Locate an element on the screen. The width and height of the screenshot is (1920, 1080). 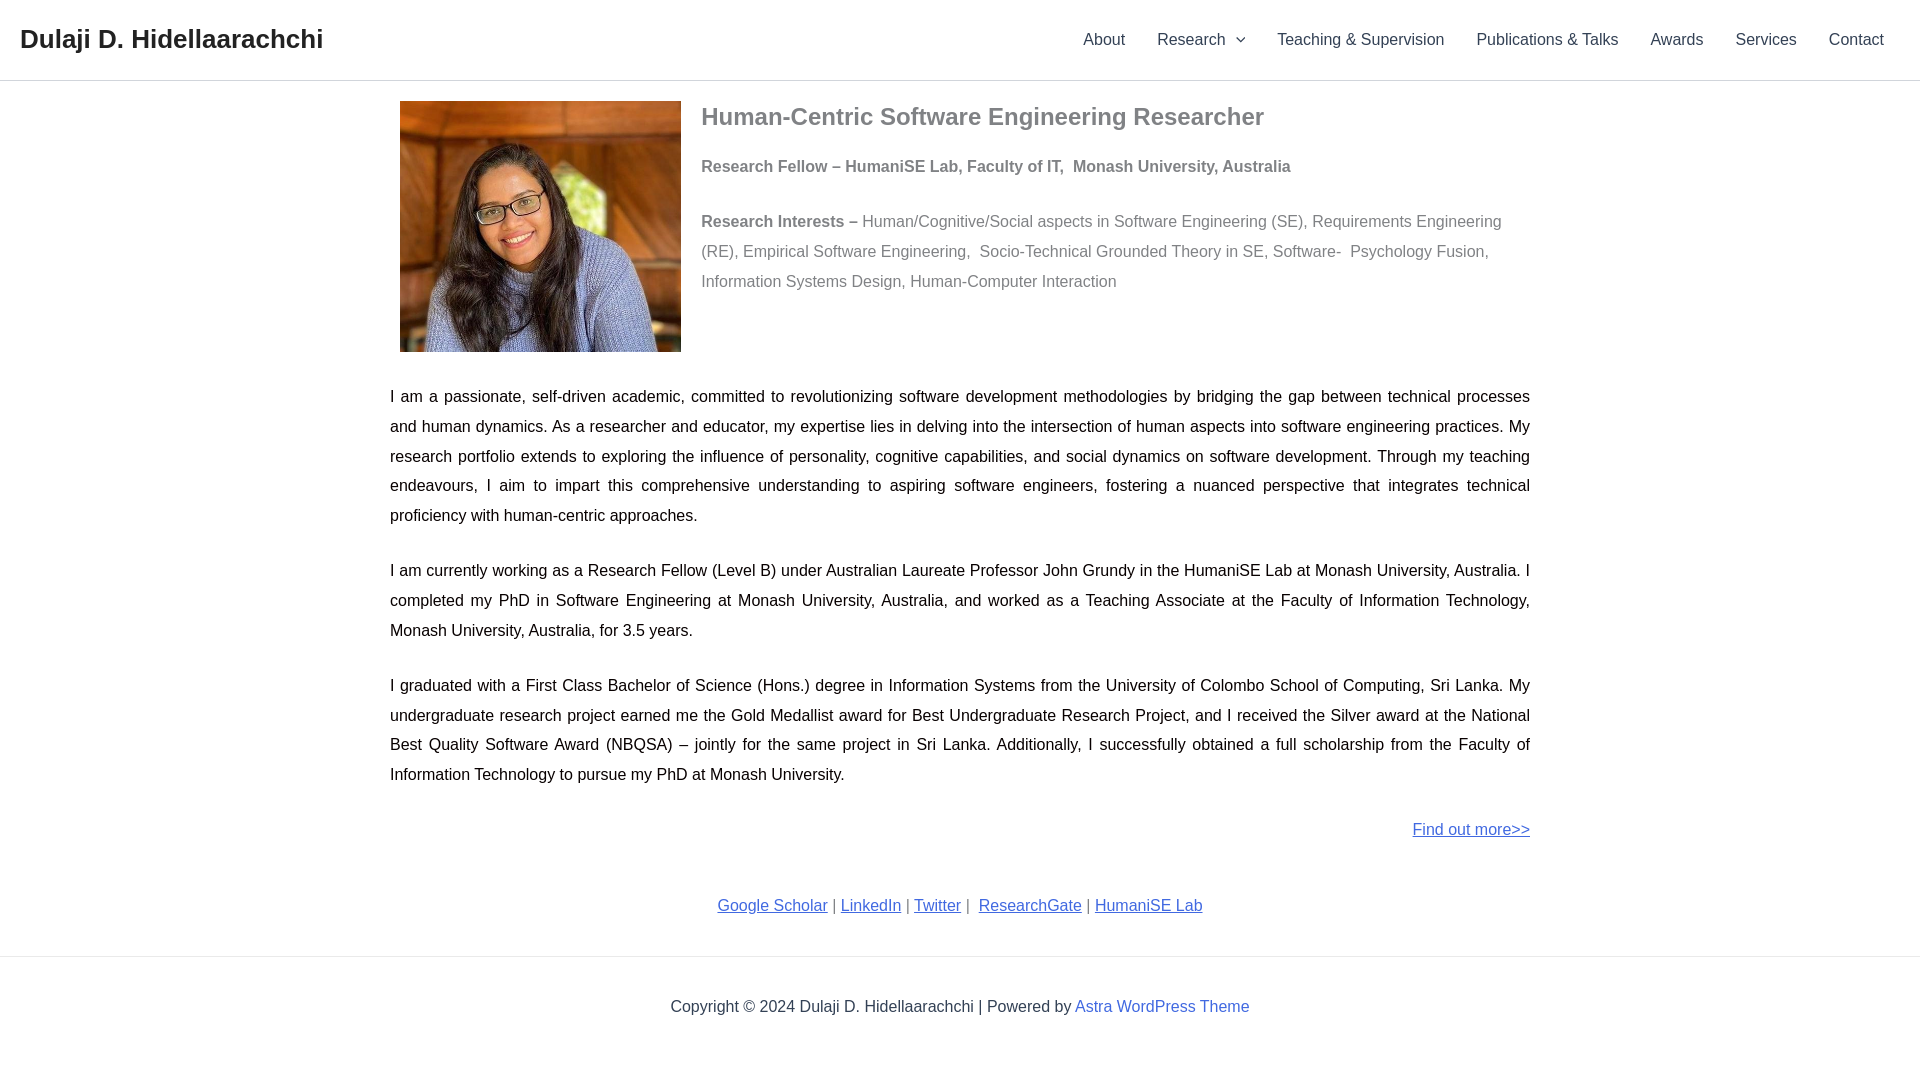
Astra WordPress Theme is located at coordinates (1162, 1006).